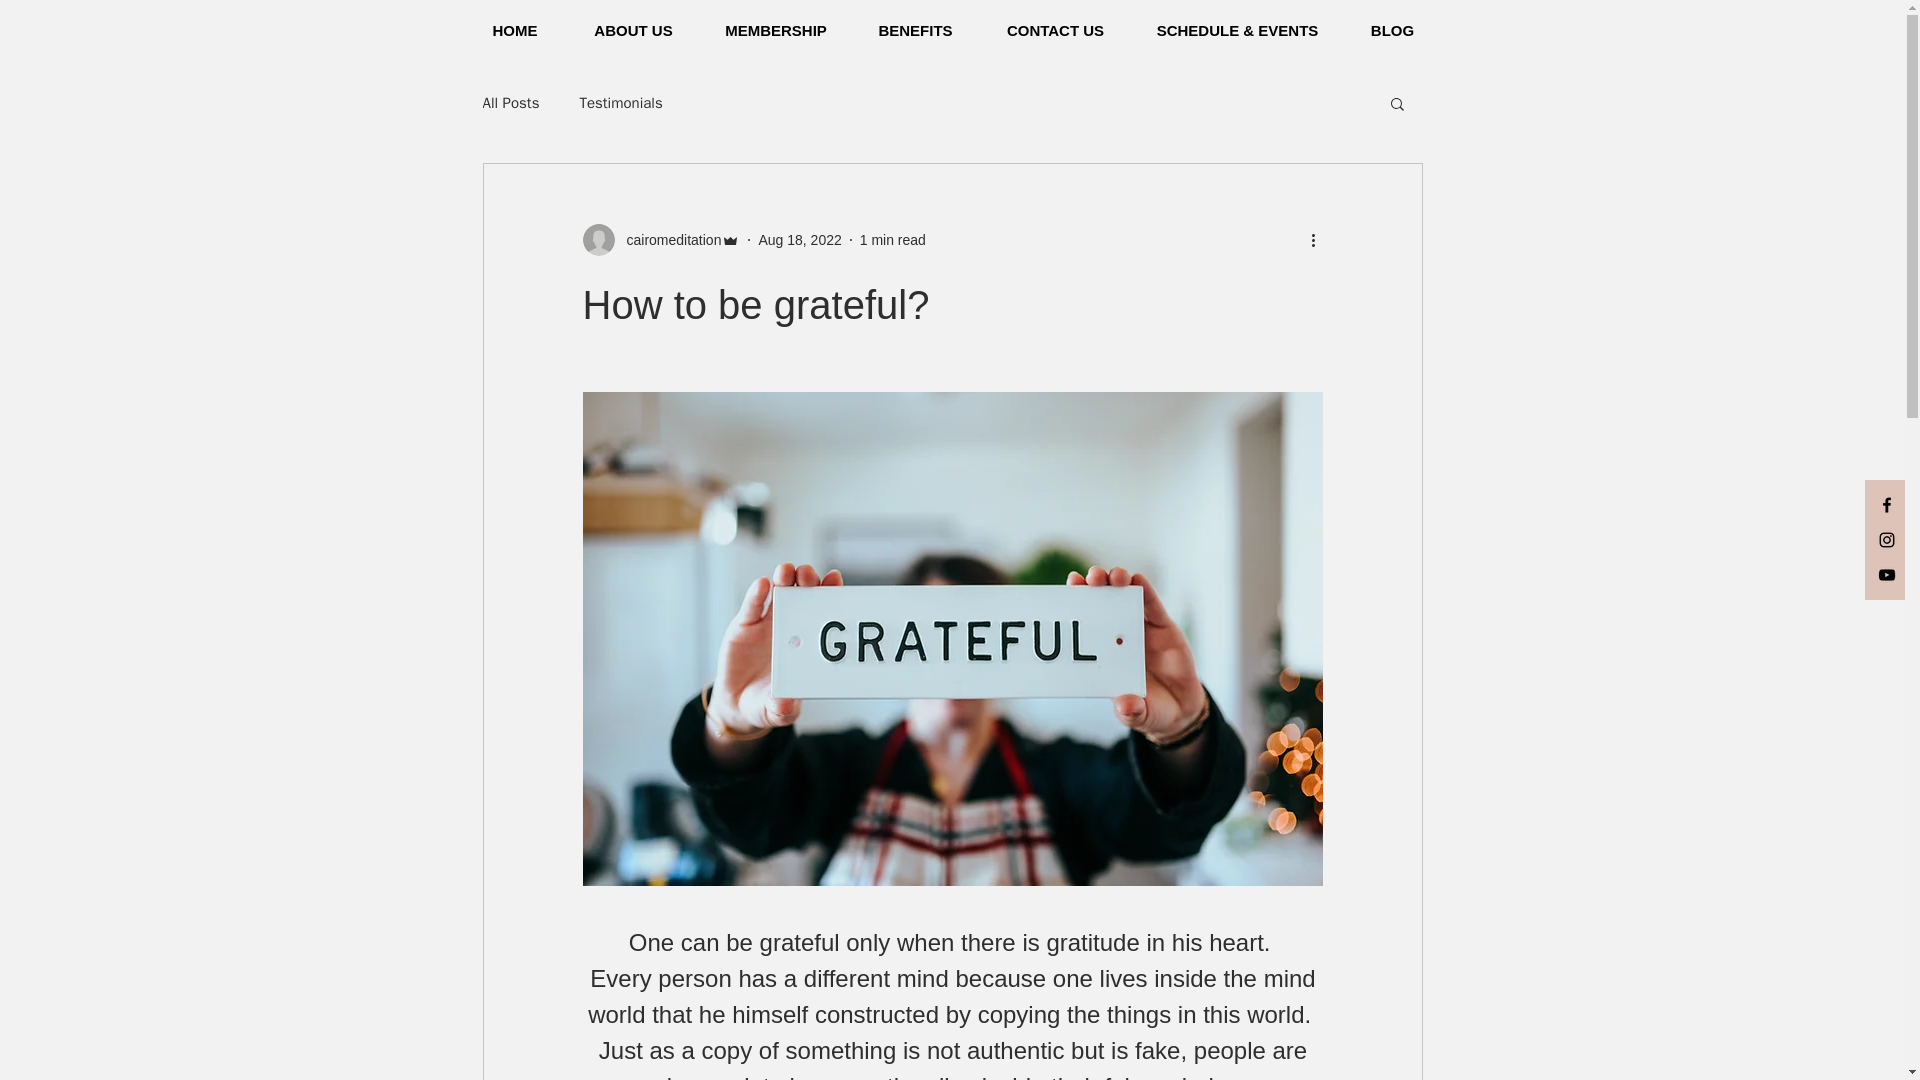 Image resolution: width=1920 pixels, height=1080 pixels. Describe the element at coordinates (892, 240) in the screenshot. I see `1 min read` at that location.